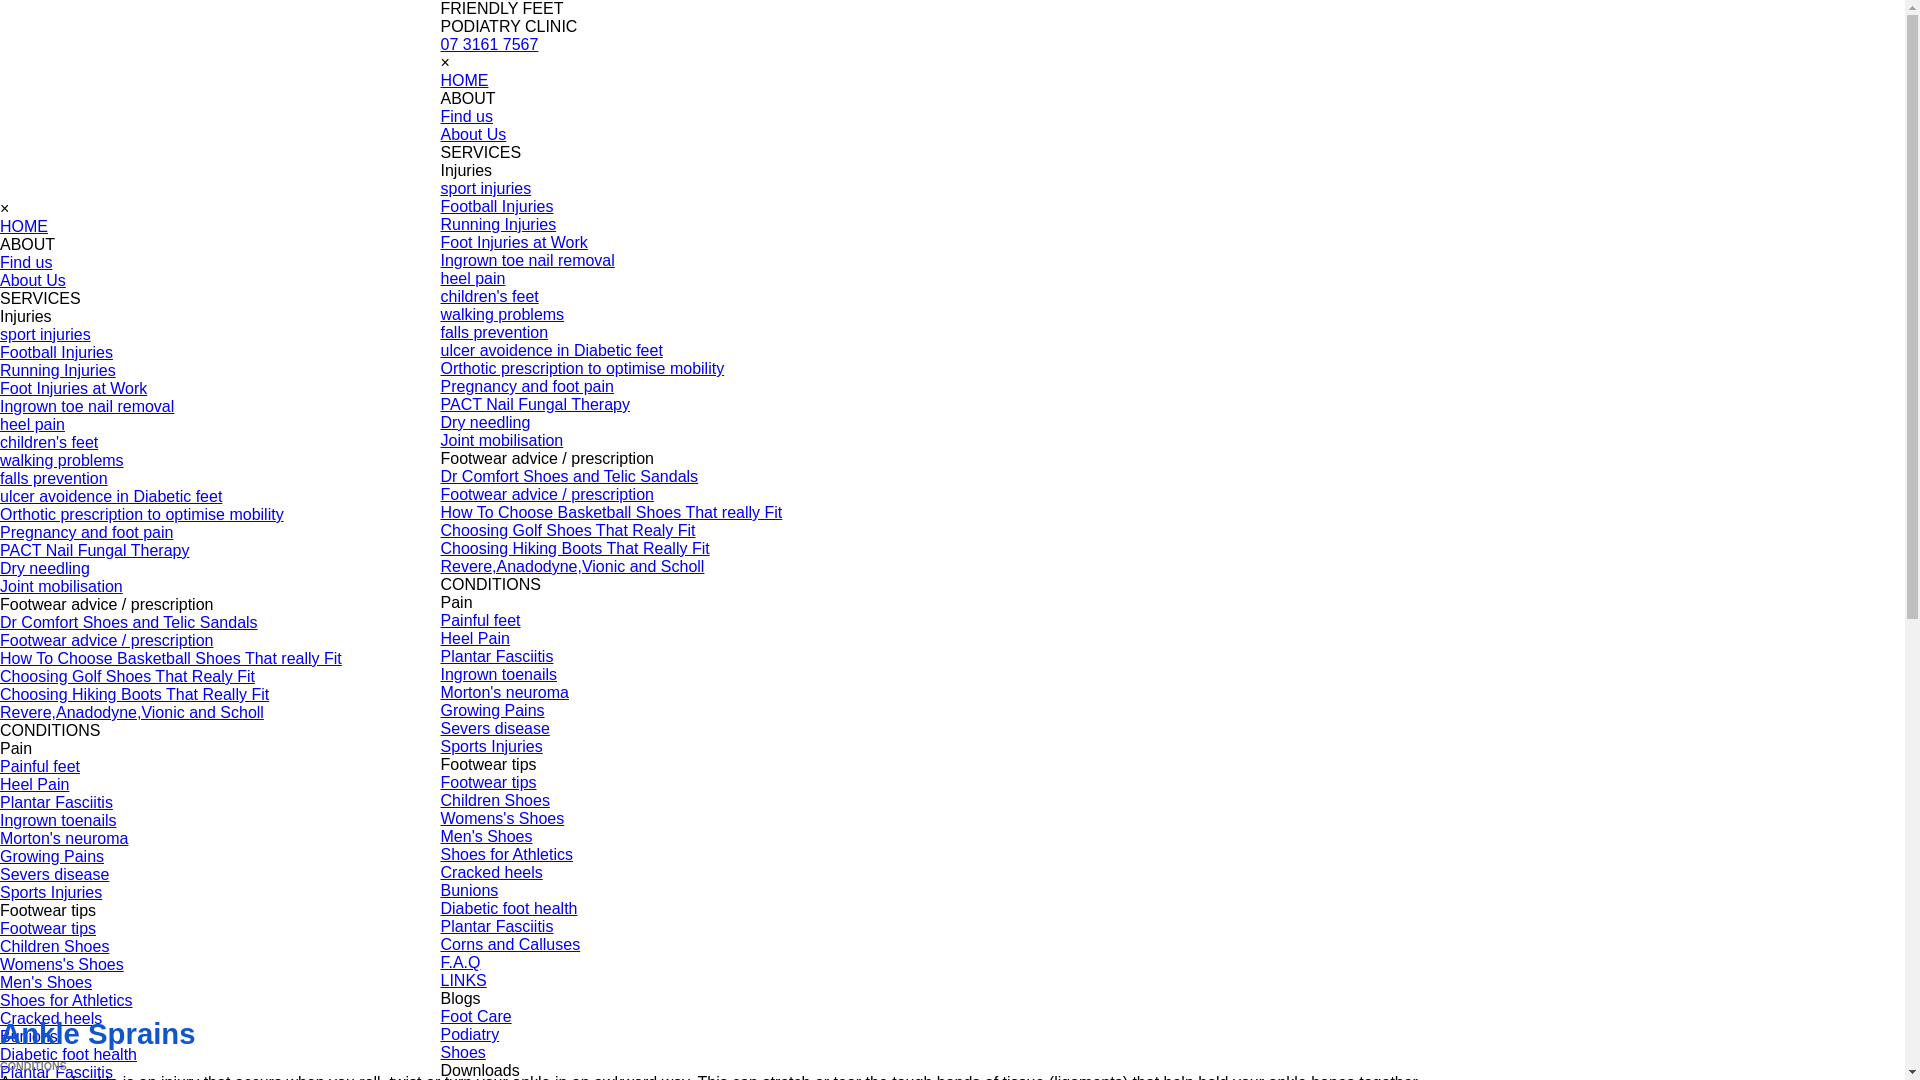  What do you see at coordinates (74, 388) in the screenshot?
I see `Foot Injuries at Work` at bounding box center [74, 388].